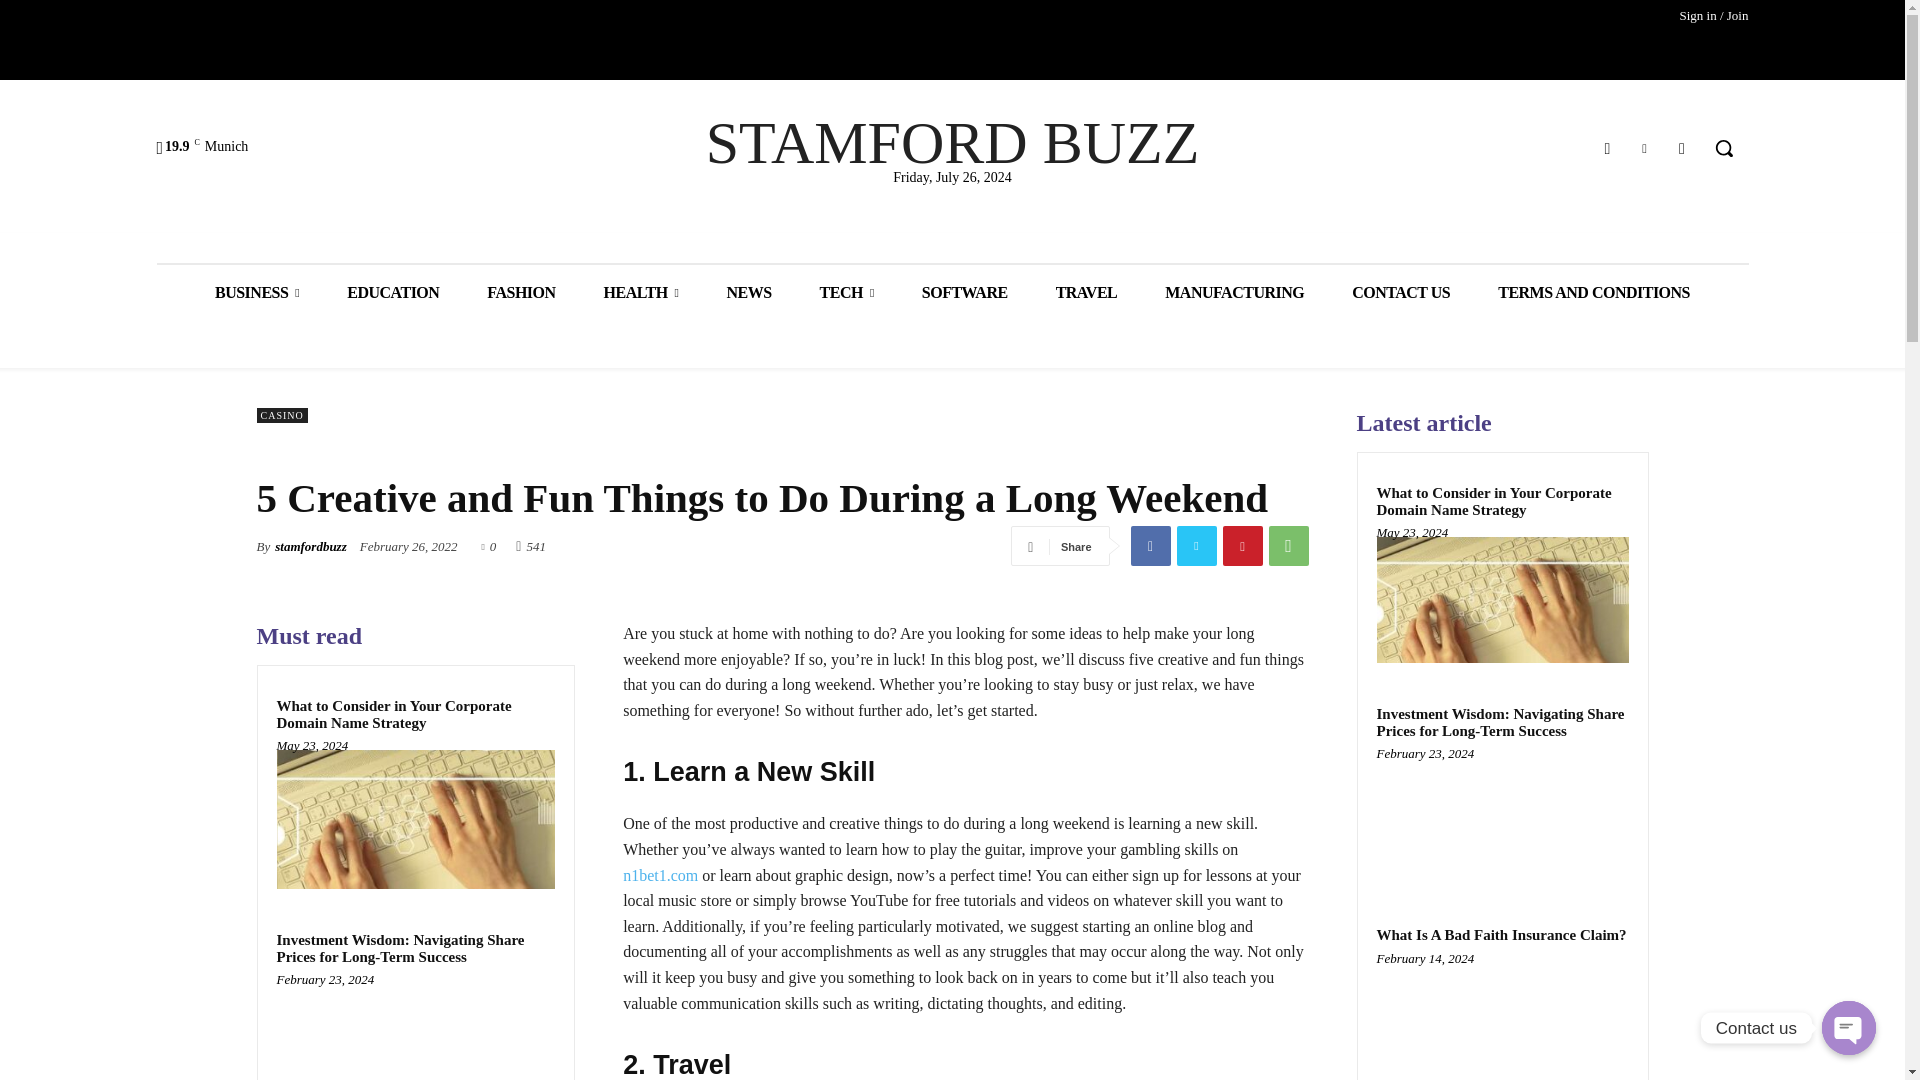  Describe the element at coordinates (1241, 545) in the screenshot. I see `Pinterest` at that location.